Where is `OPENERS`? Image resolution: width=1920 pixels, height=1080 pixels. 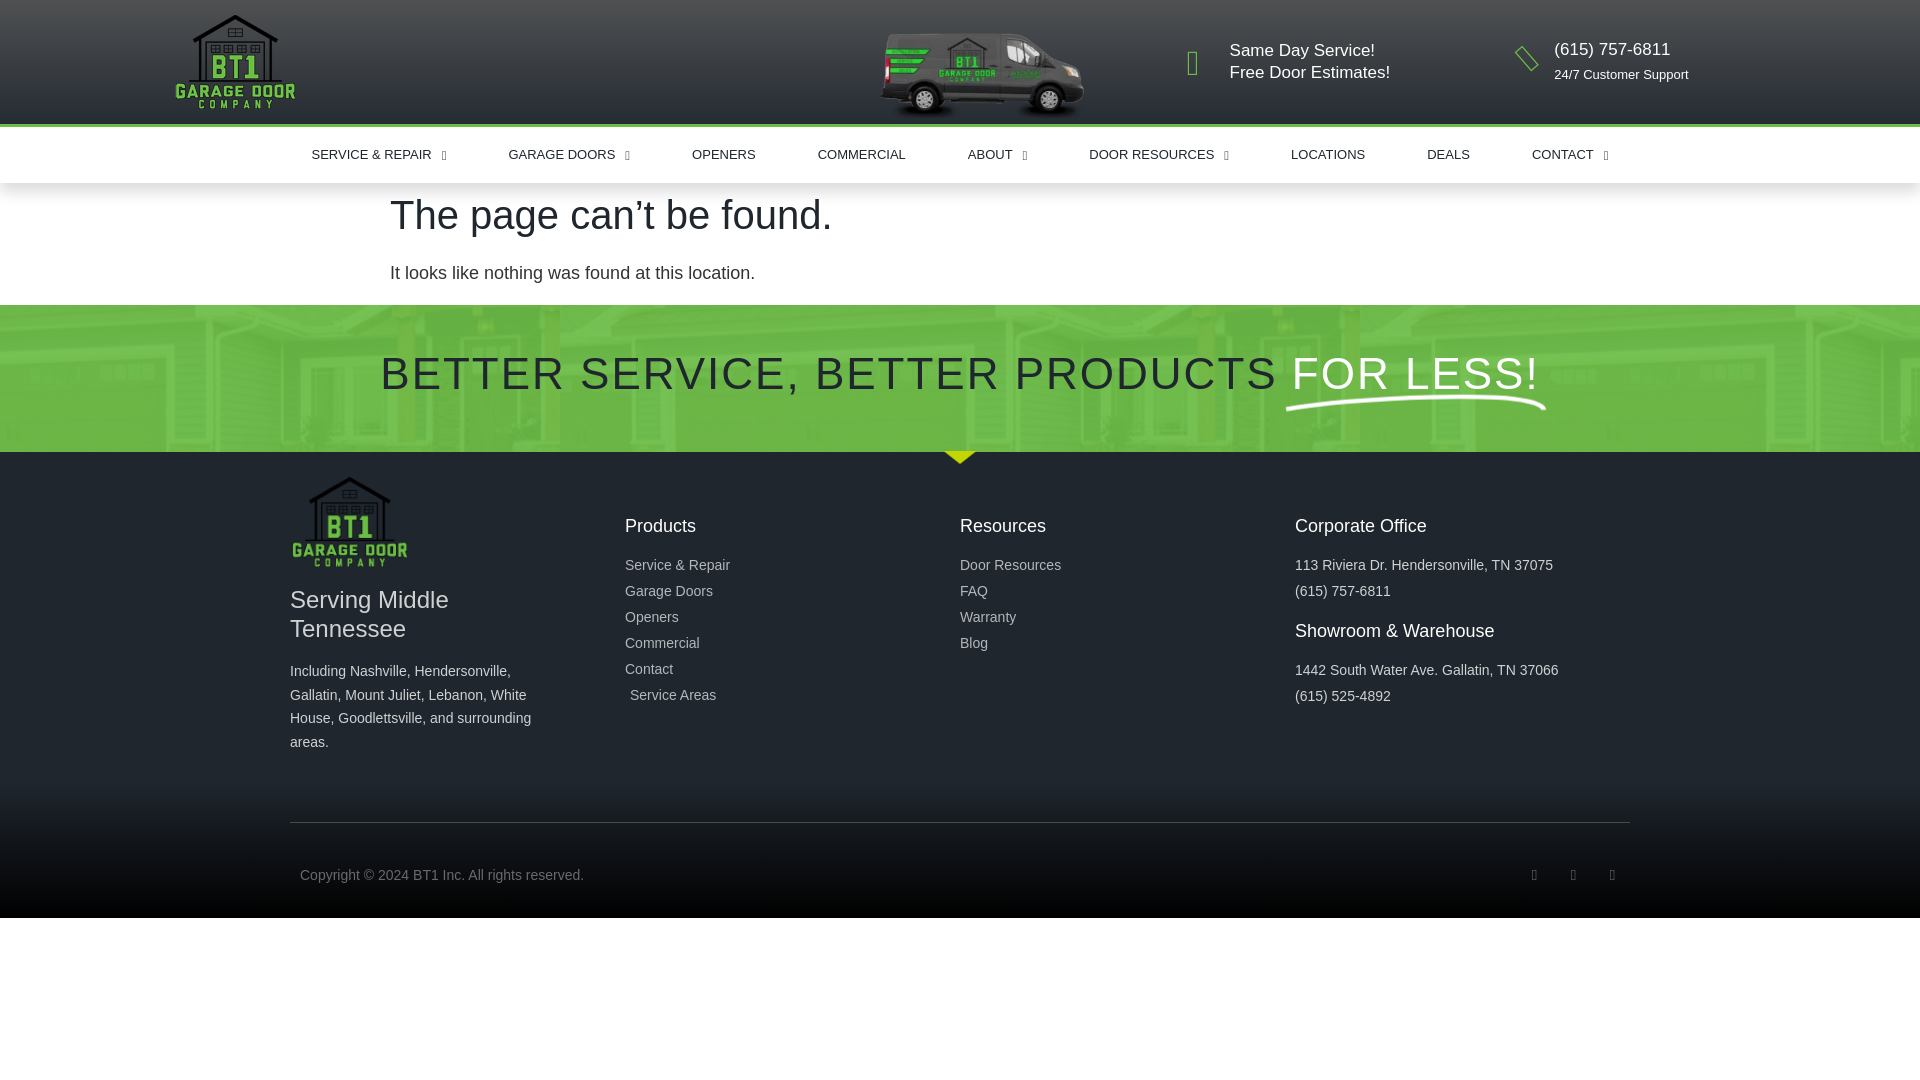
OPENERS is located at coordinates (724, 154).